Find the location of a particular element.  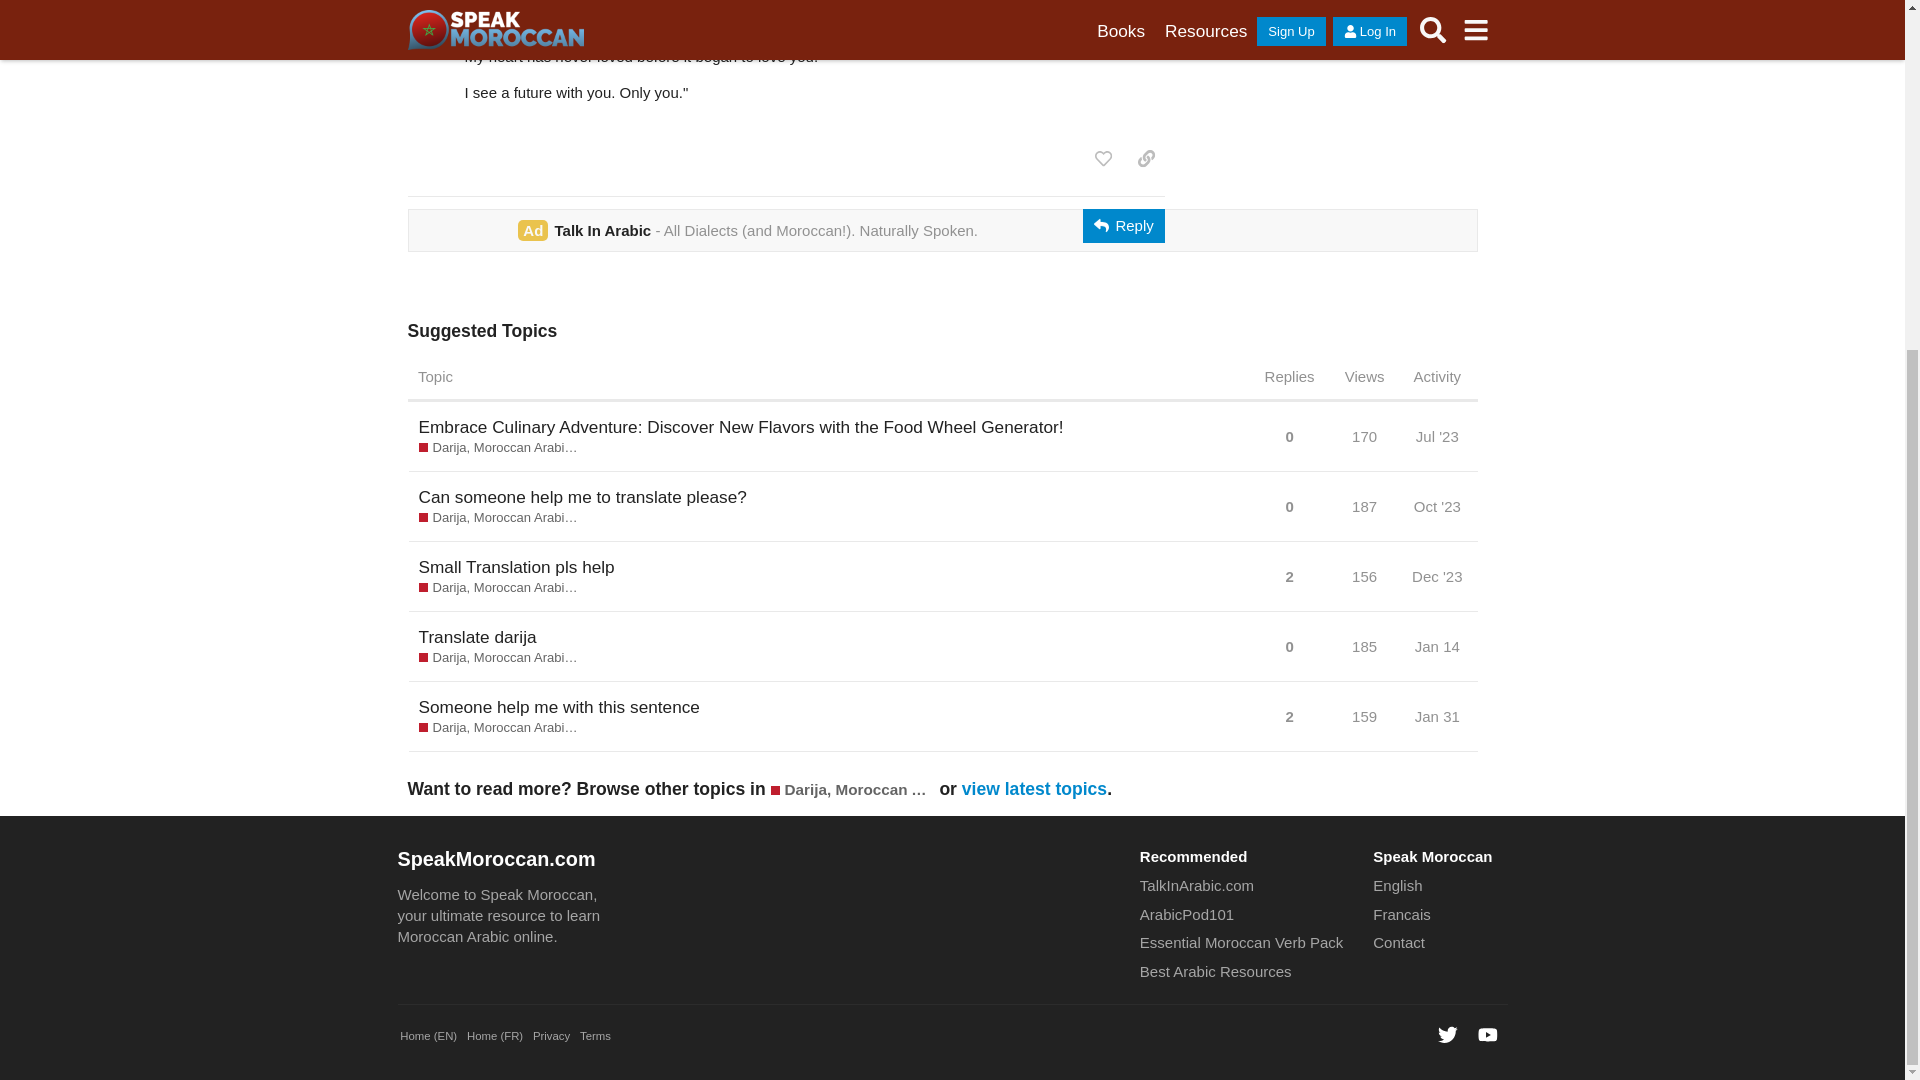

Can someone help me to translate please? is located at coordinates (582, 496).